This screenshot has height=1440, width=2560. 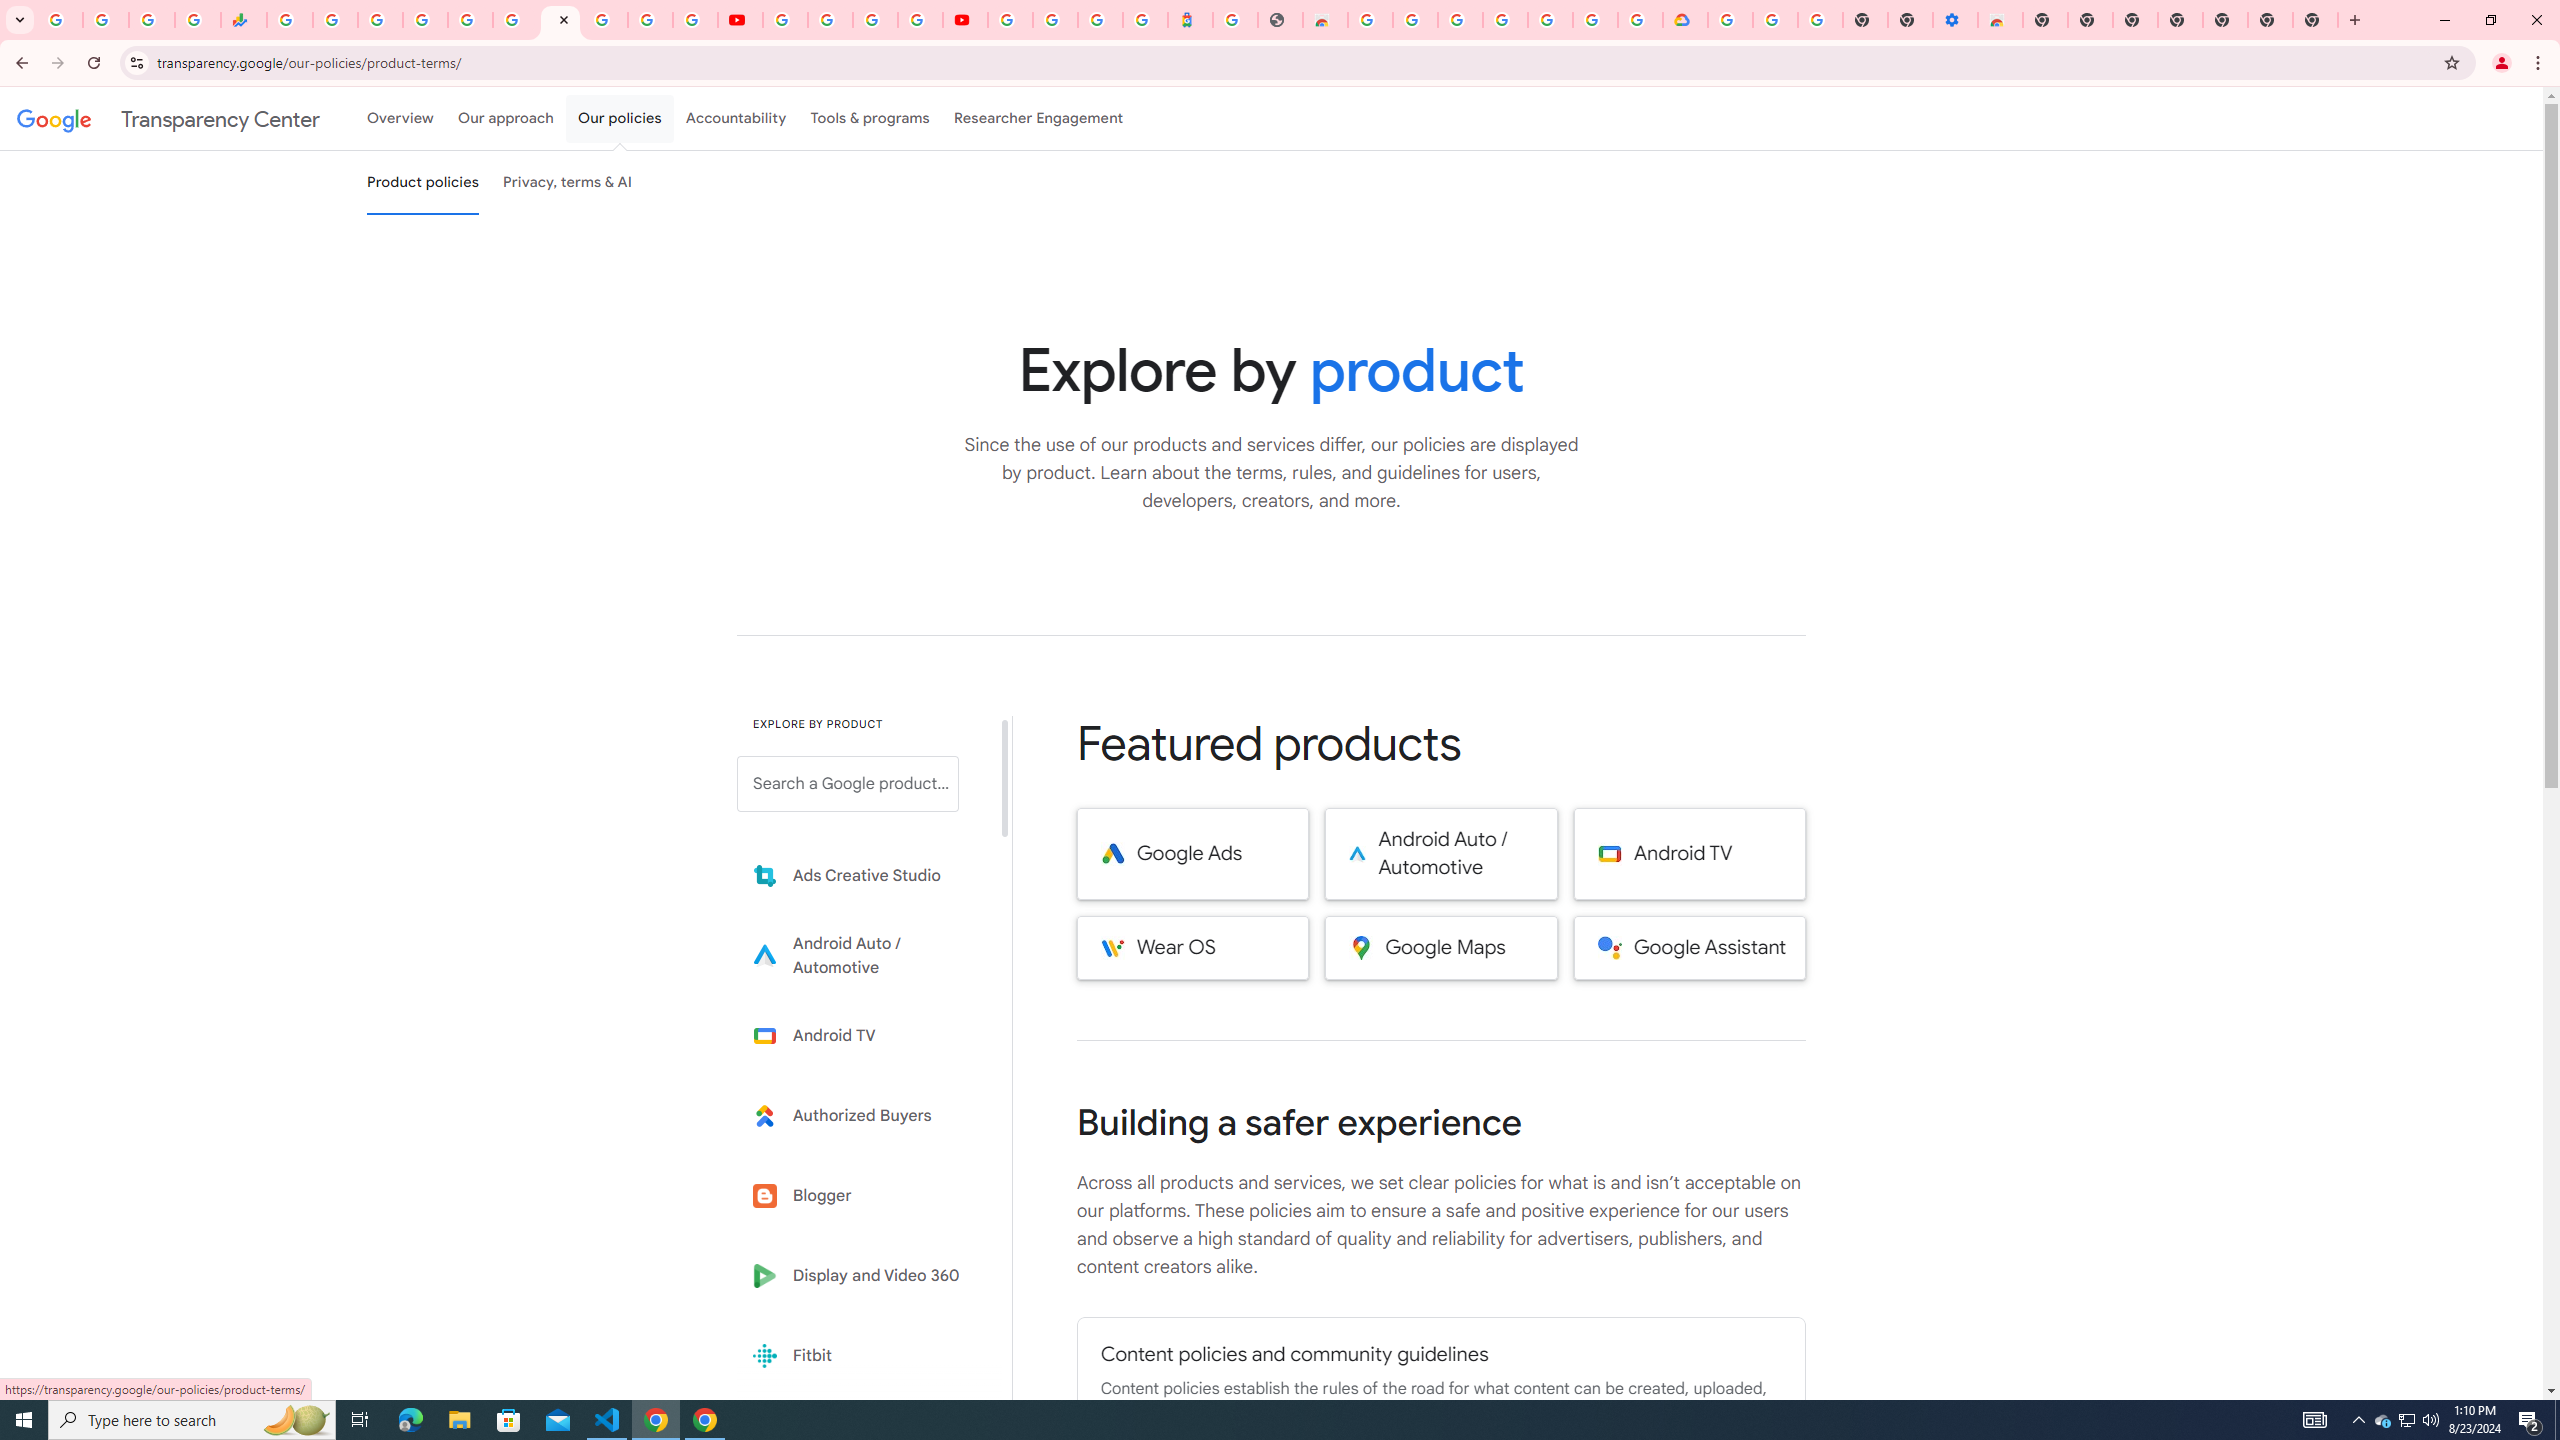 I want to click on Blogger, so click(x=862, y=1196).